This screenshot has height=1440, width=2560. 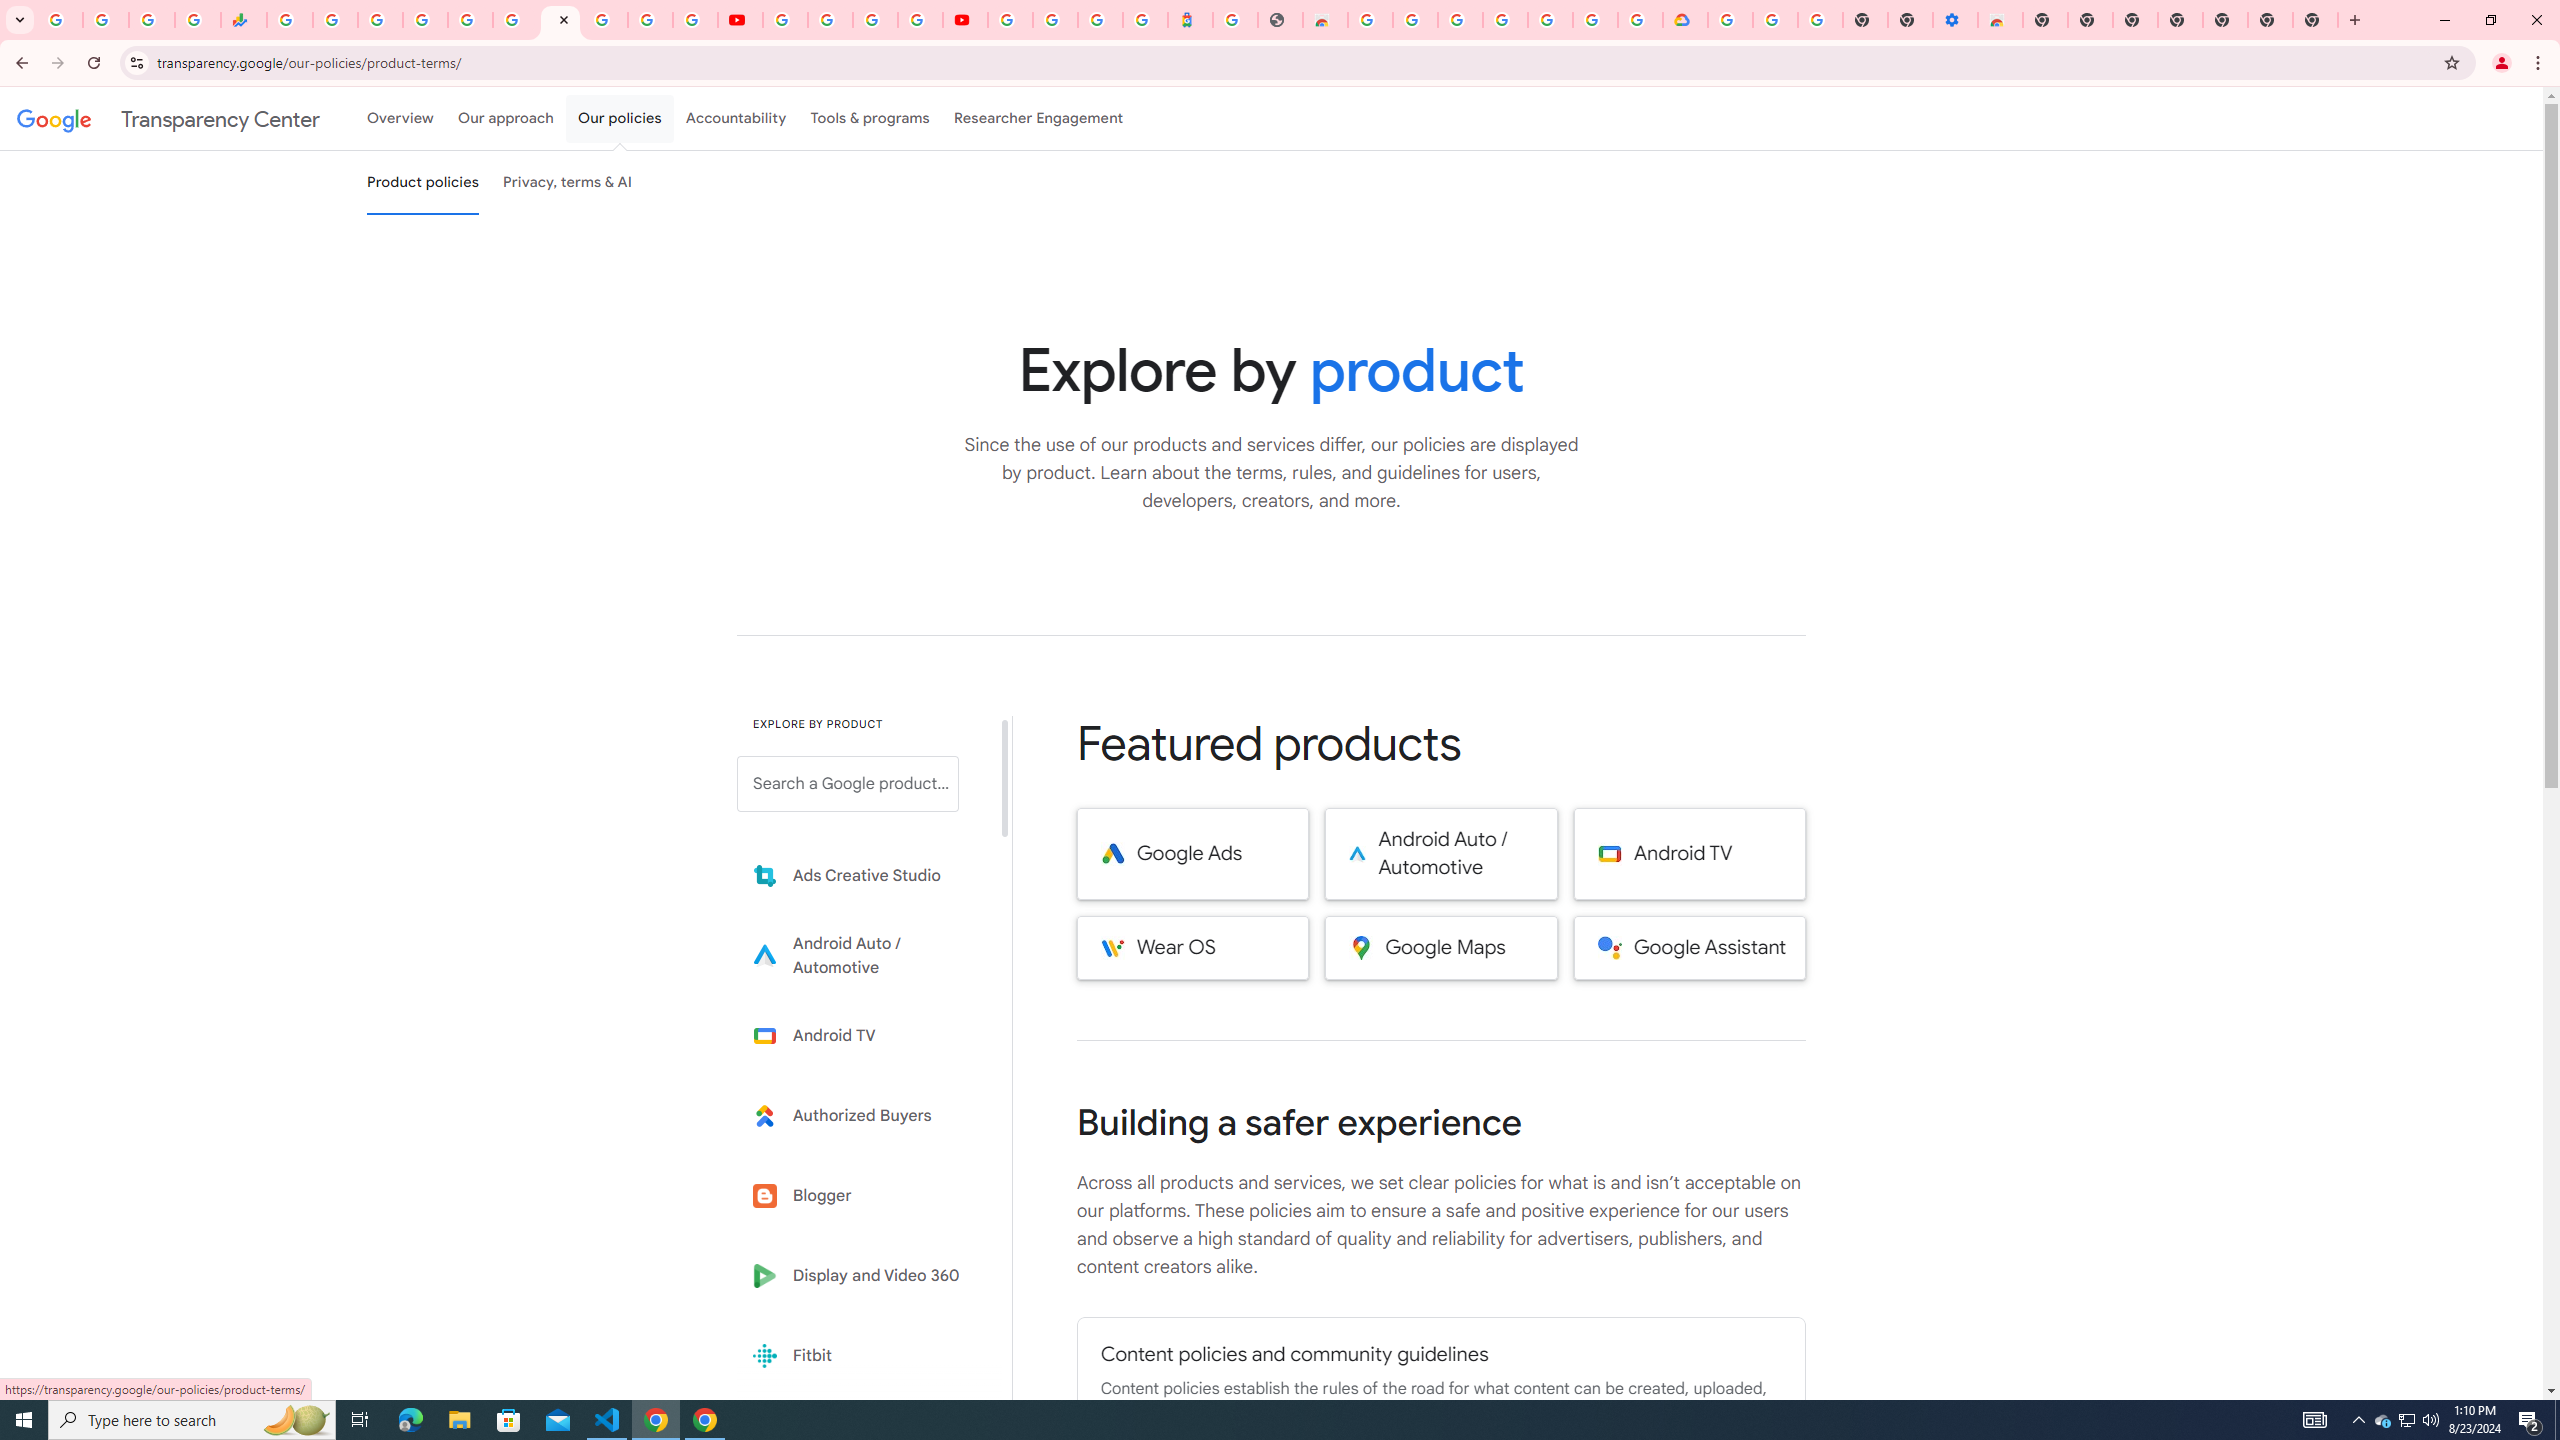 I want to click on Blogger, so click(x=862, y=1196).